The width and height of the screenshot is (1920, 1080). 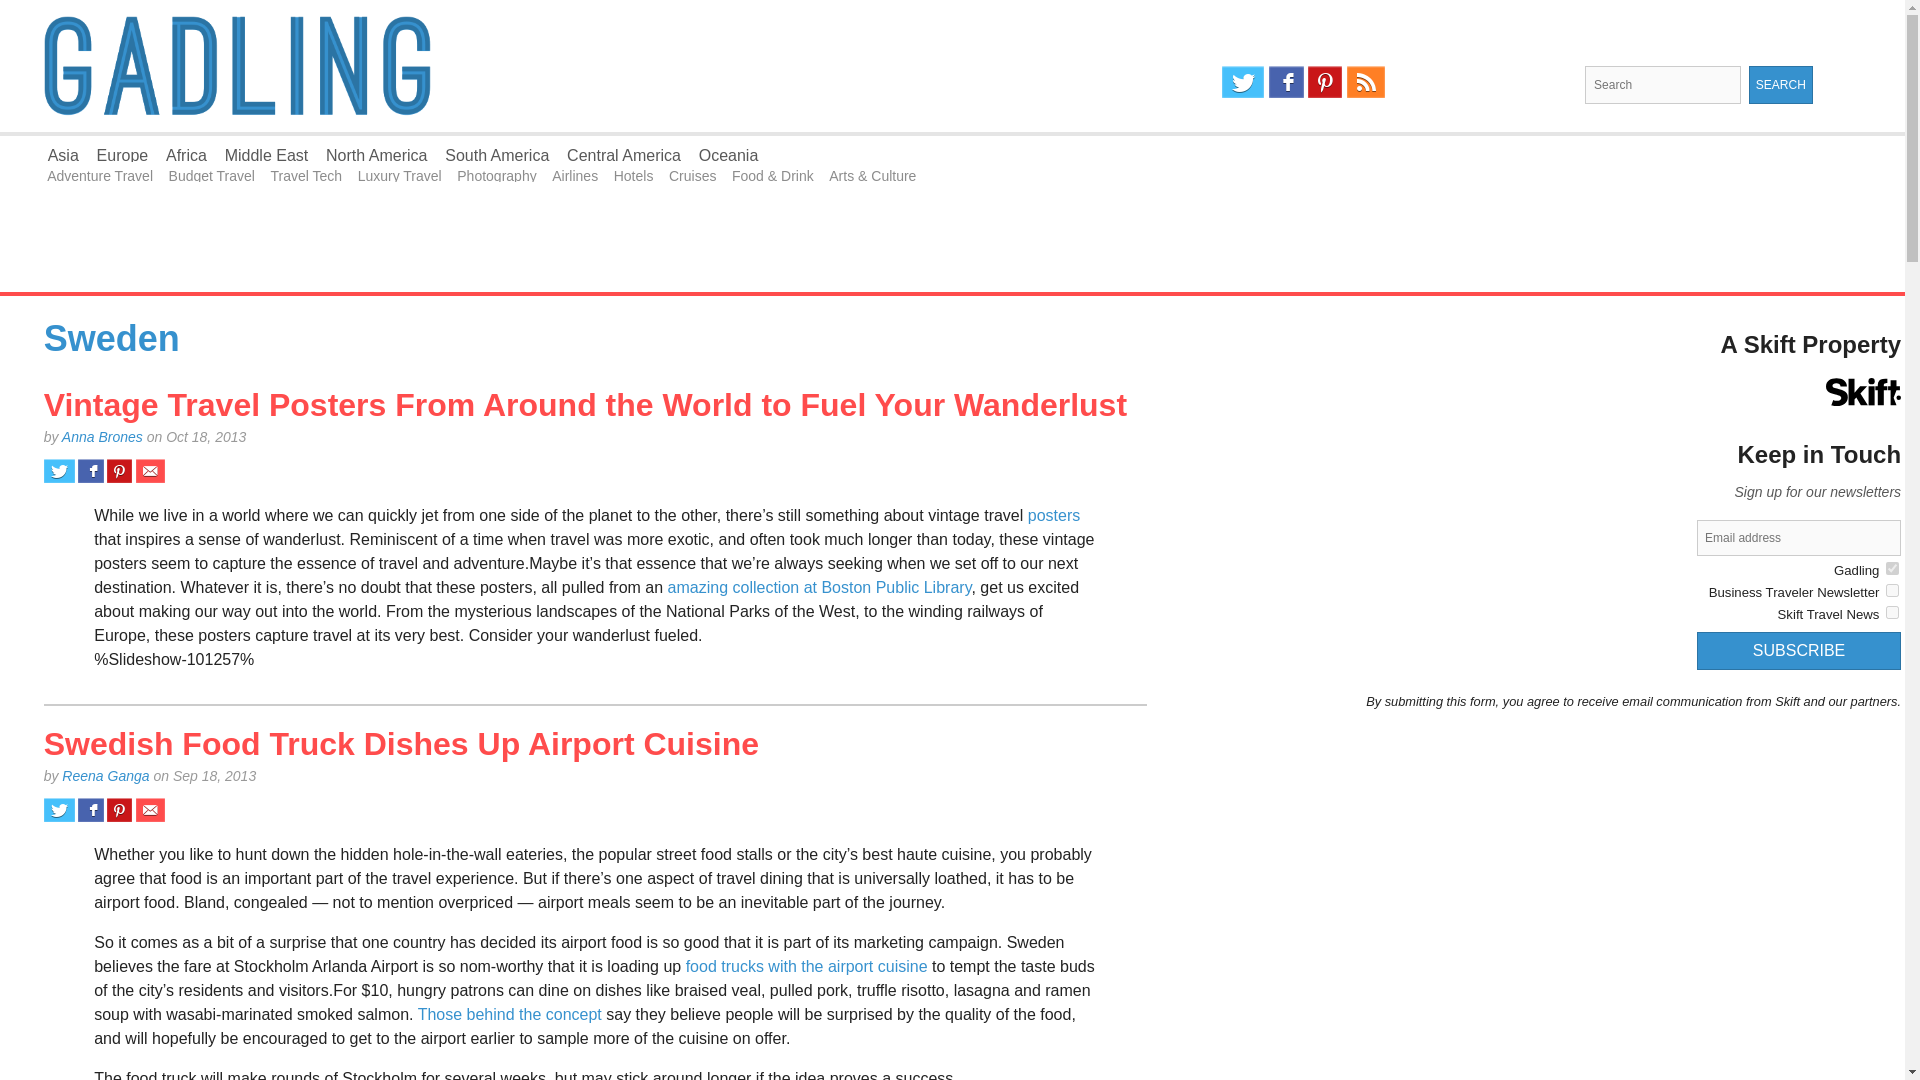 I want to click on Facebook, so click(x=1286, y=82).